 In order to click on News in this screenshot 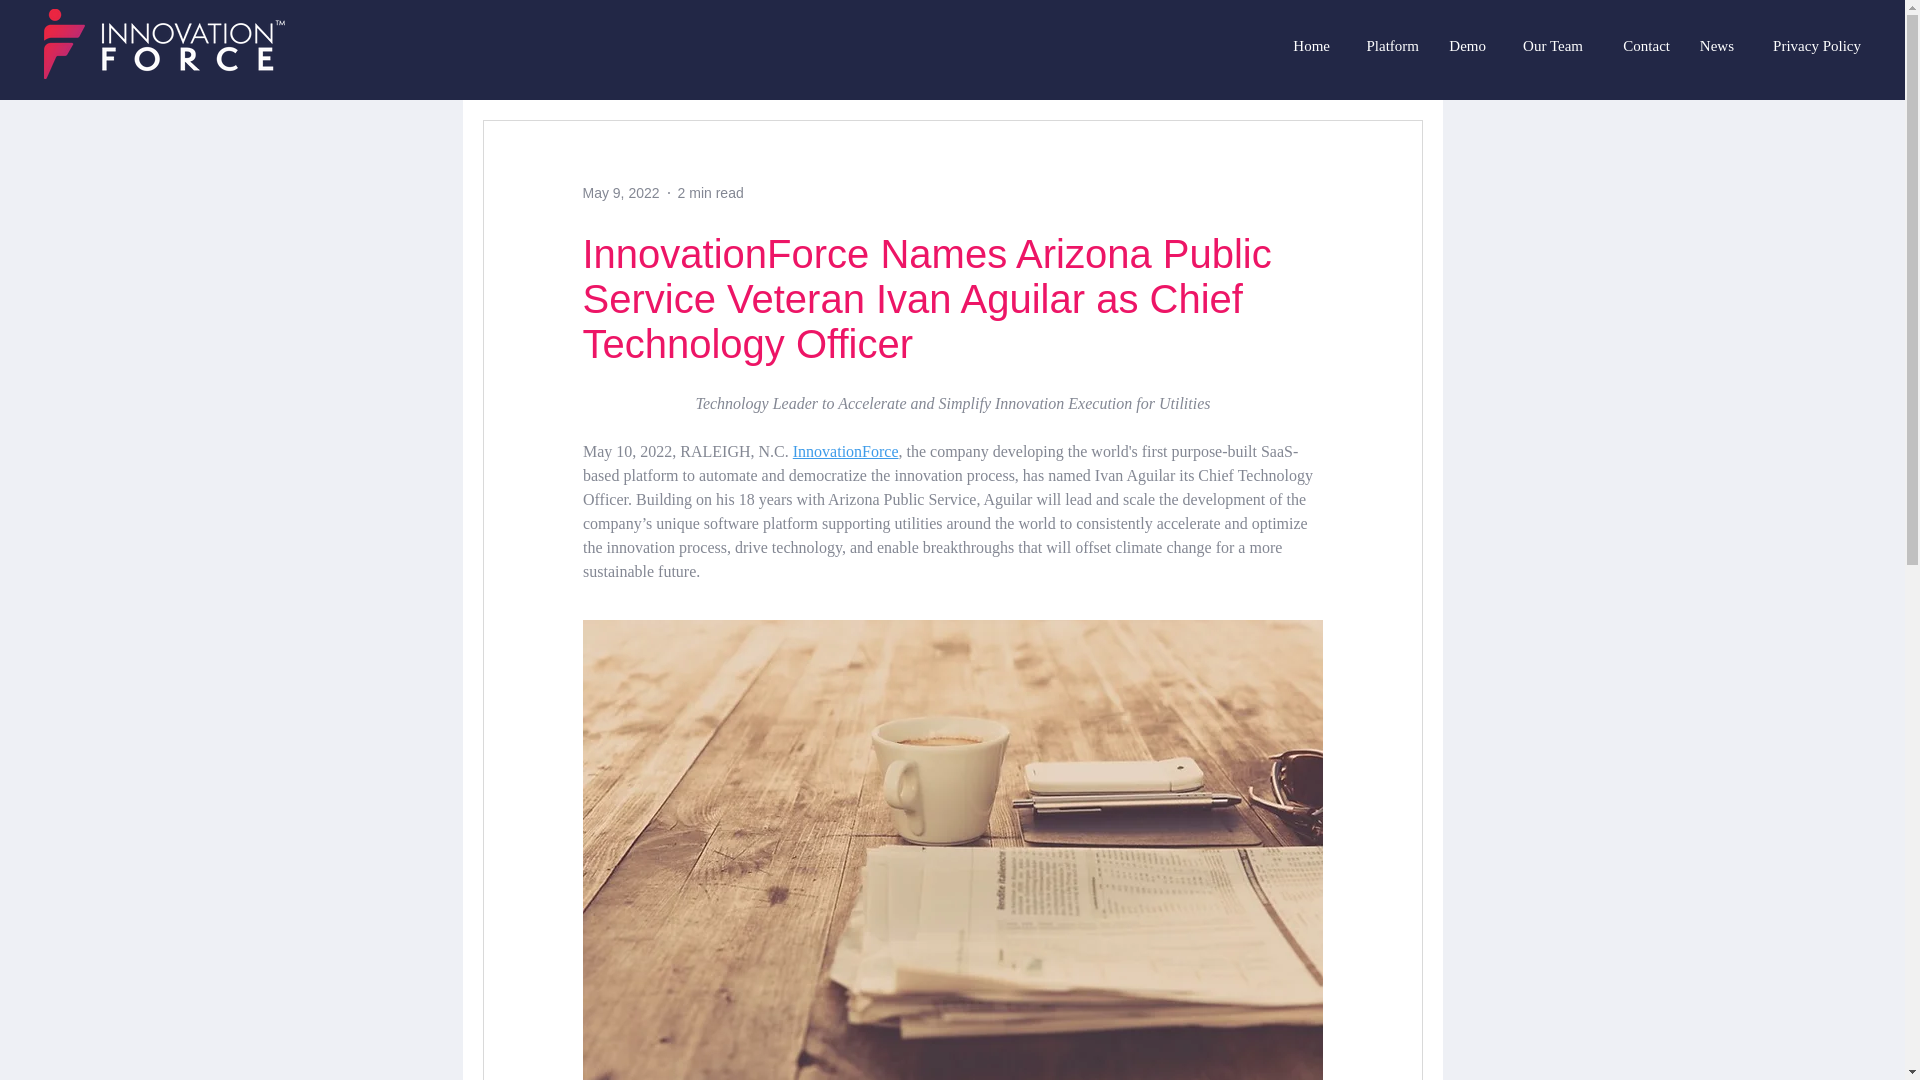, I will do `click(1712, 45)`.